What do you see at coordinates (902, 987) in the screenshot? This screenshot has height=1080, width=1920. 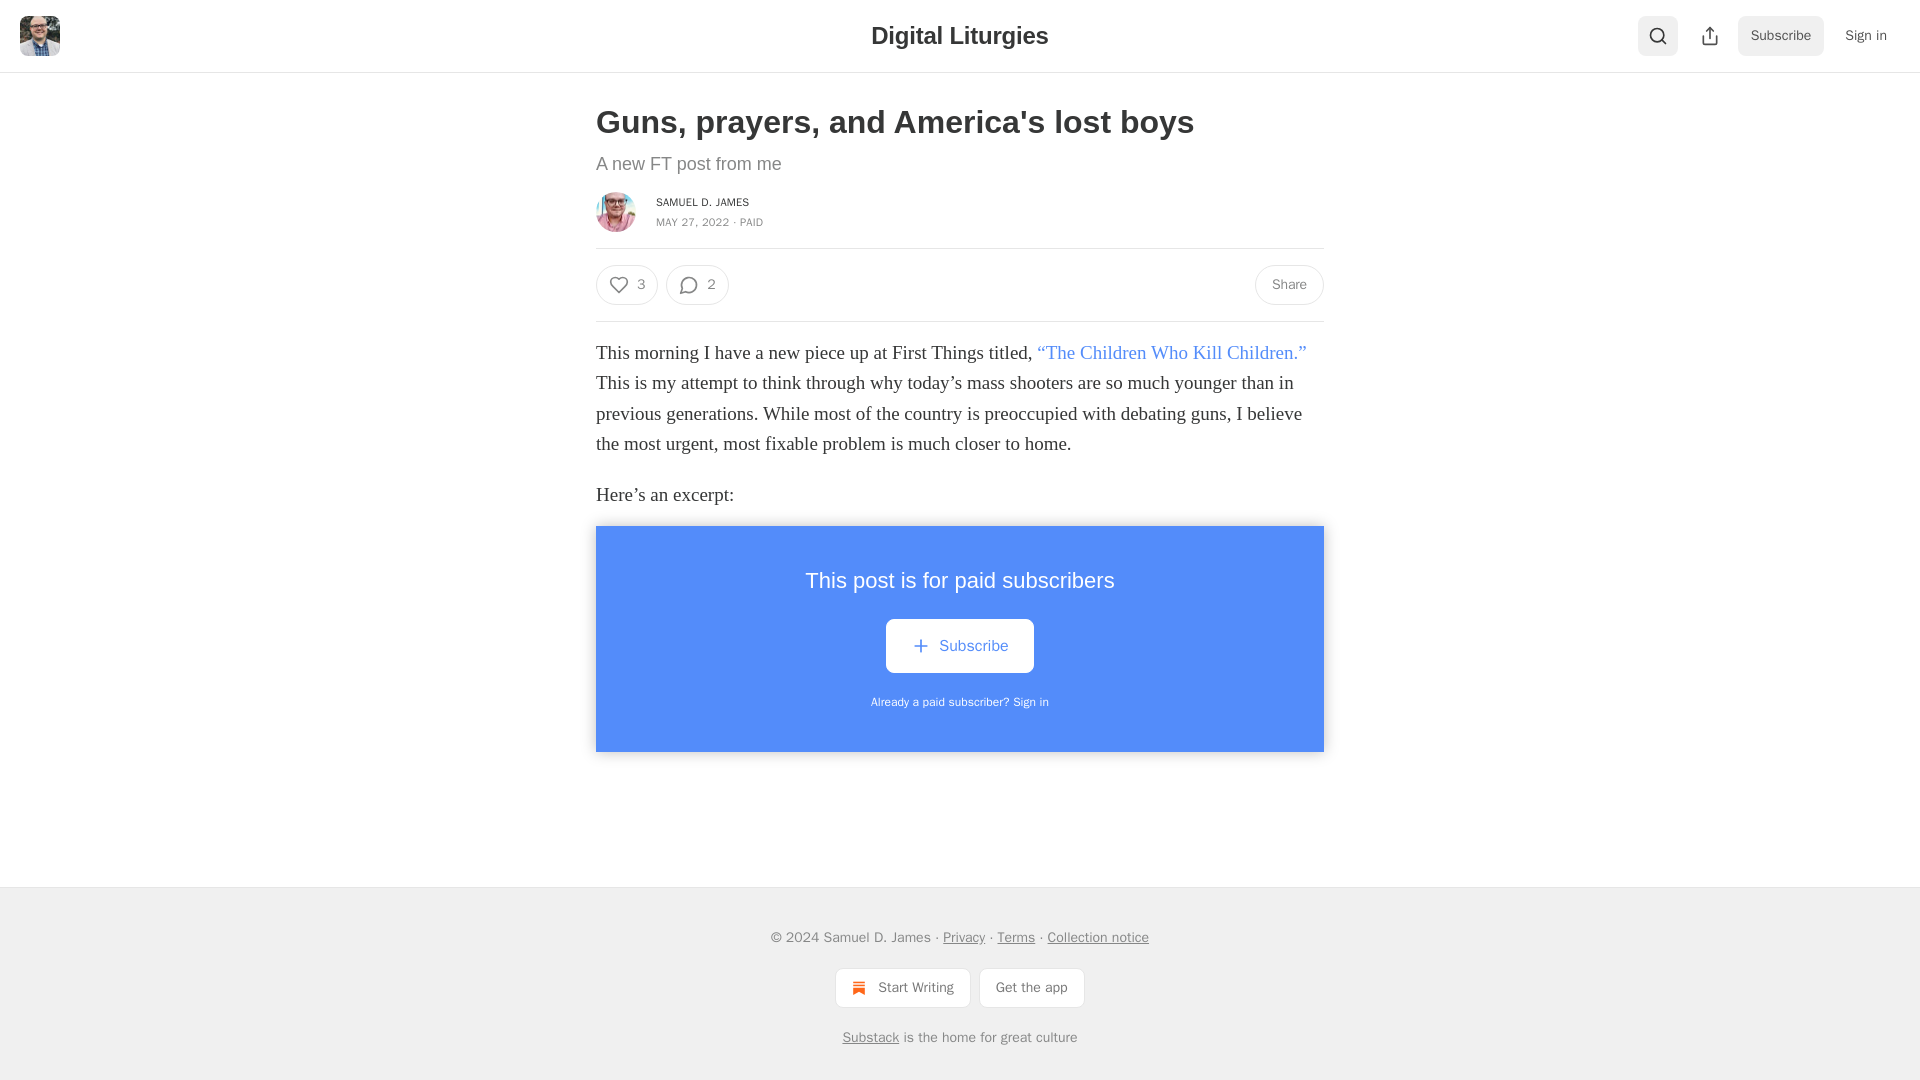 I see `Start Writing` at bounding box center [902, 987].